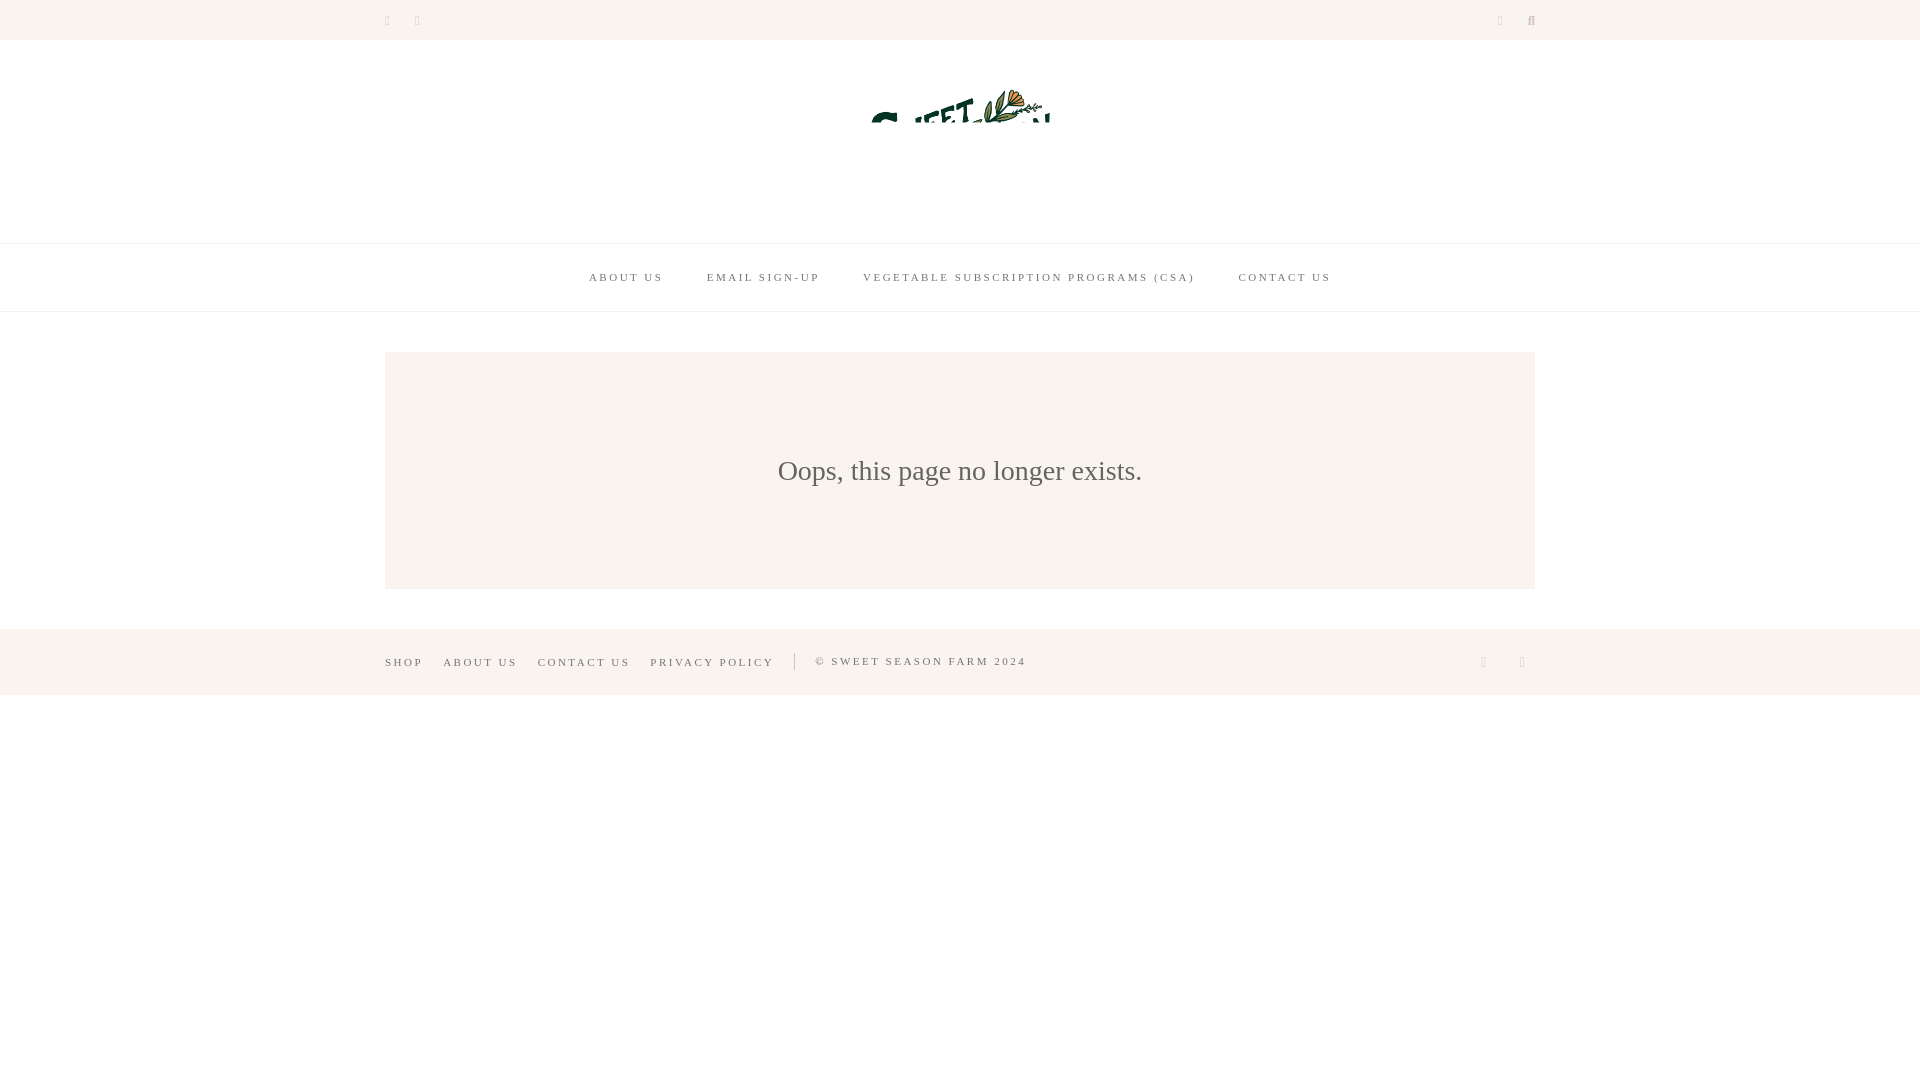 The height and width of the screenshot is (1080, 1920). What do you see at coordinates (1284, 278) in the screenshot?
I see `CONTACT US` at bounding box center [1284, 278].